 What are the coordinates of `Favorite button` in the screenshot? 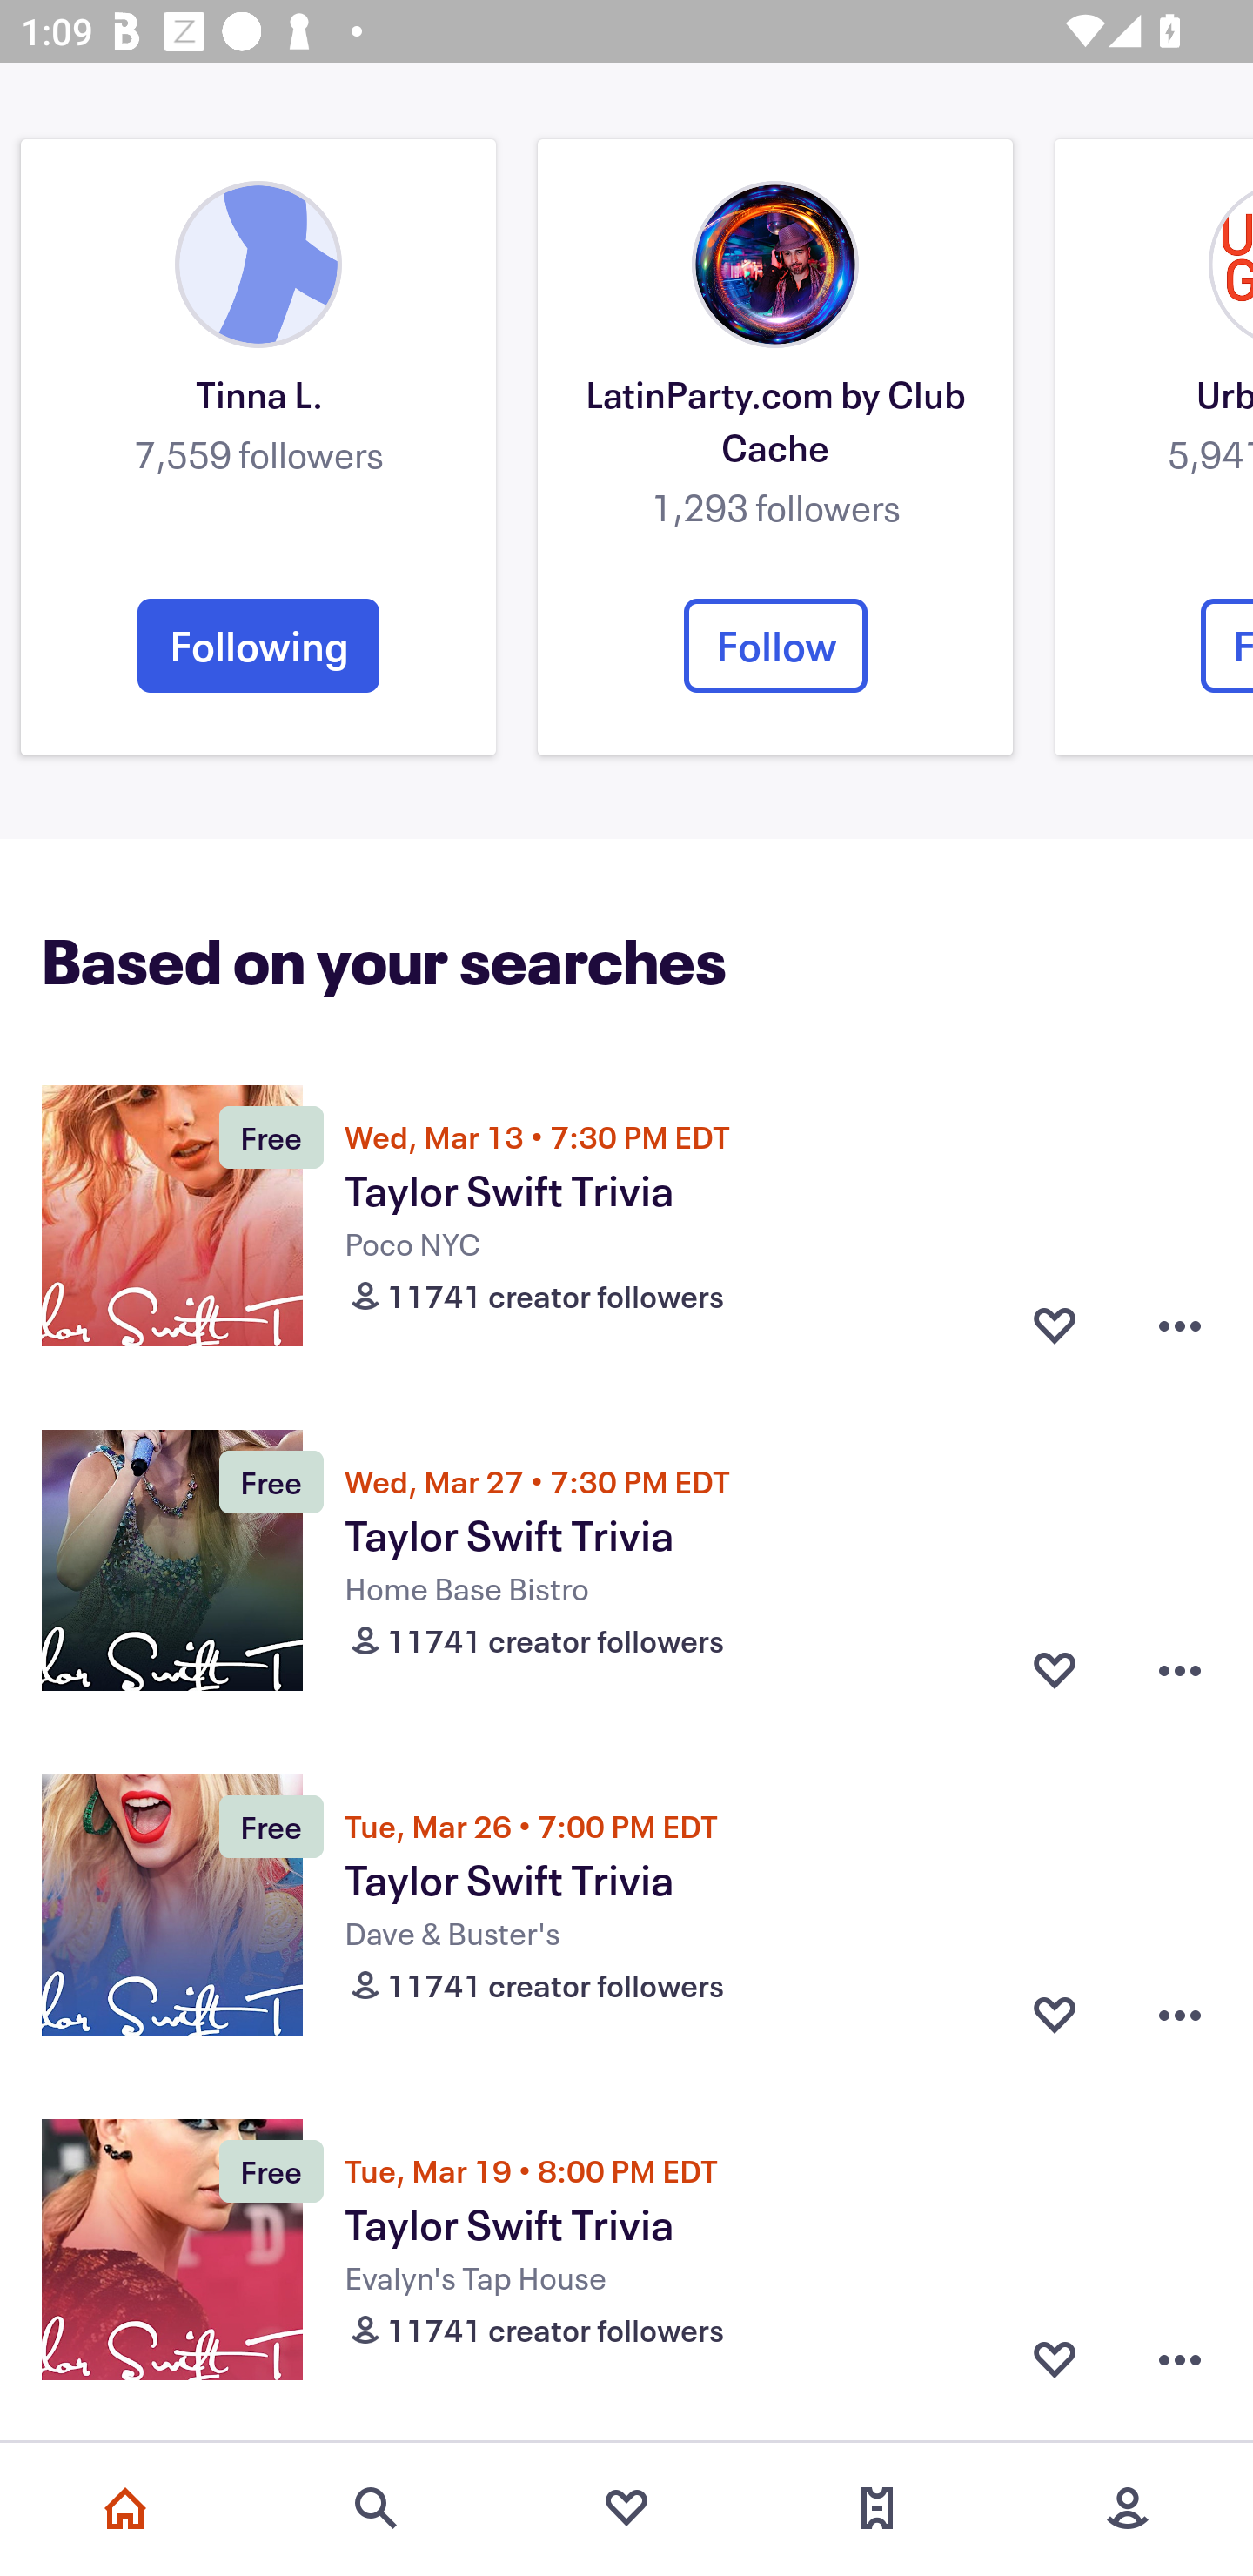 It's located at (1055, 2014).